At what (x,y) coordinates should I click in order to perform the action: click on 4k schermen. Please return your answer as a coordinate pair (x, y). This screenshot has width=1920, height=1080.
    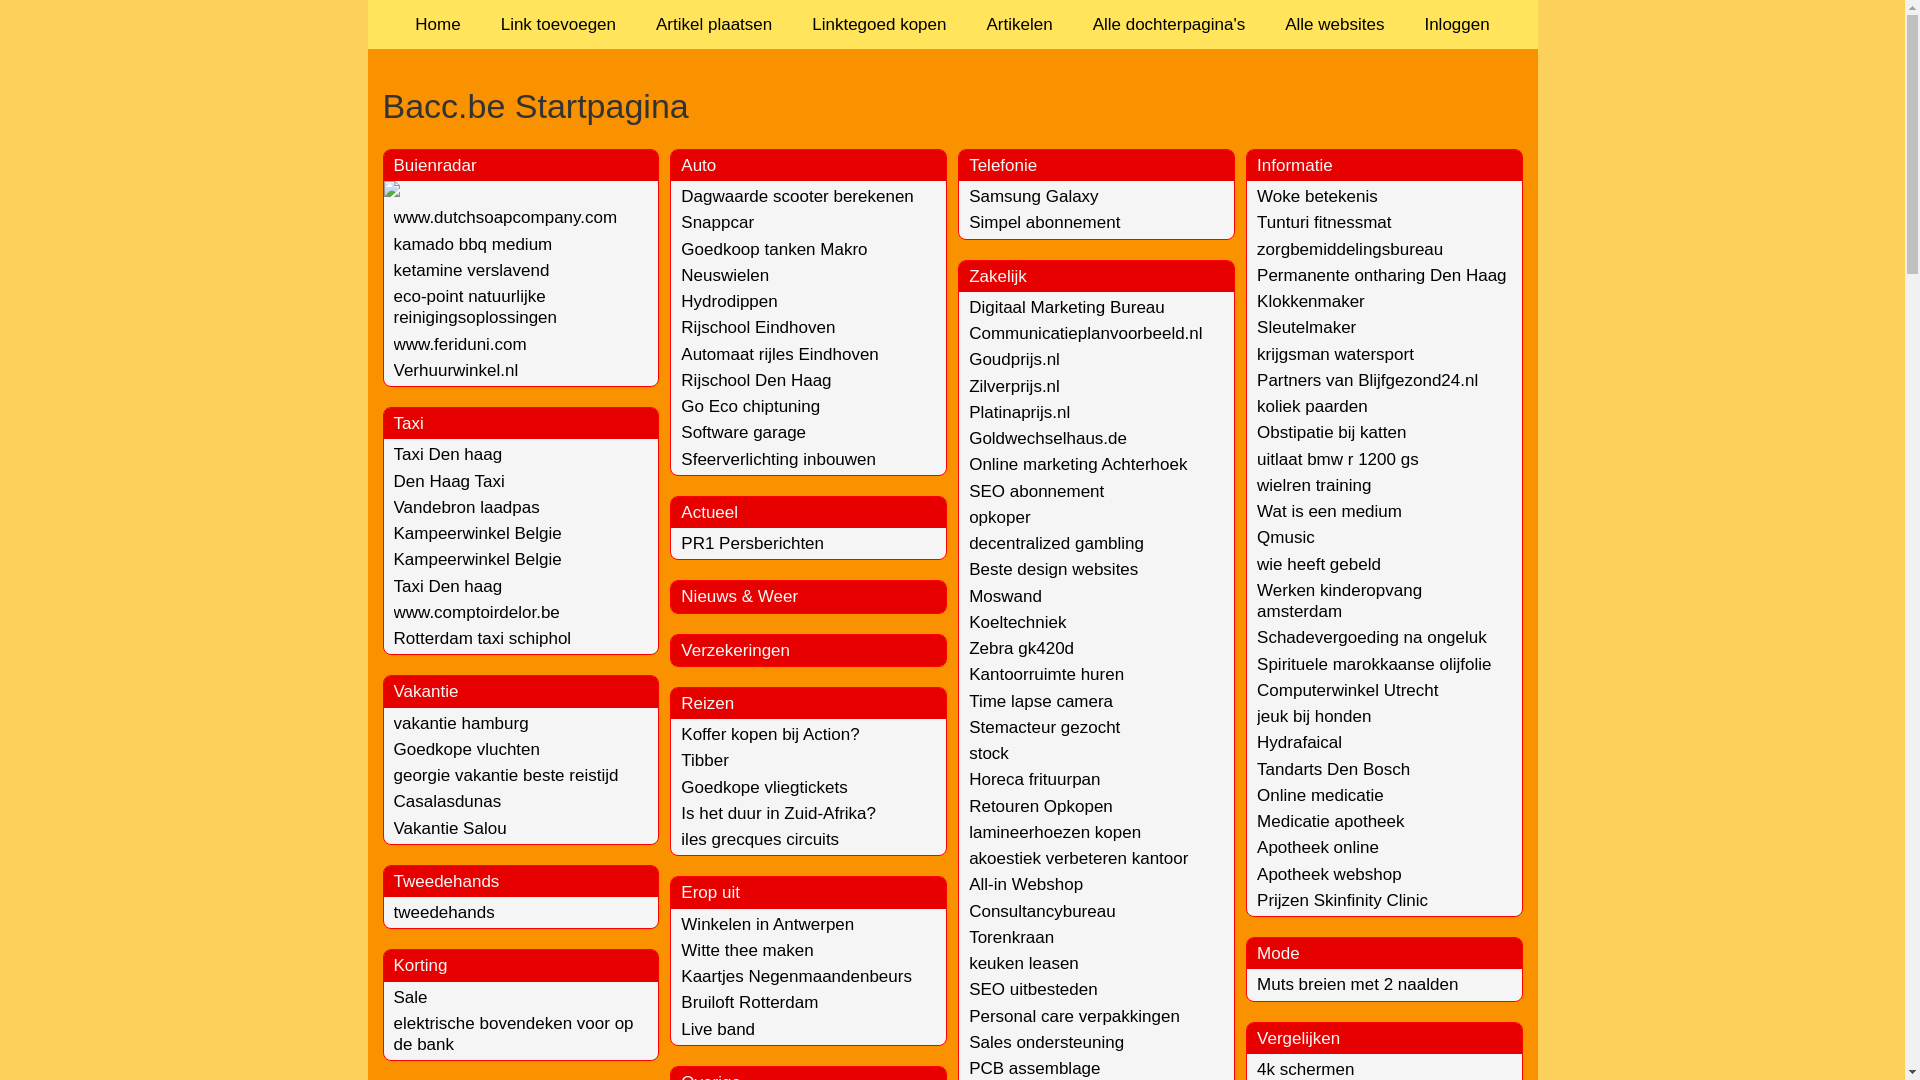
    Looking at the image, I should click on (1306, 1070).